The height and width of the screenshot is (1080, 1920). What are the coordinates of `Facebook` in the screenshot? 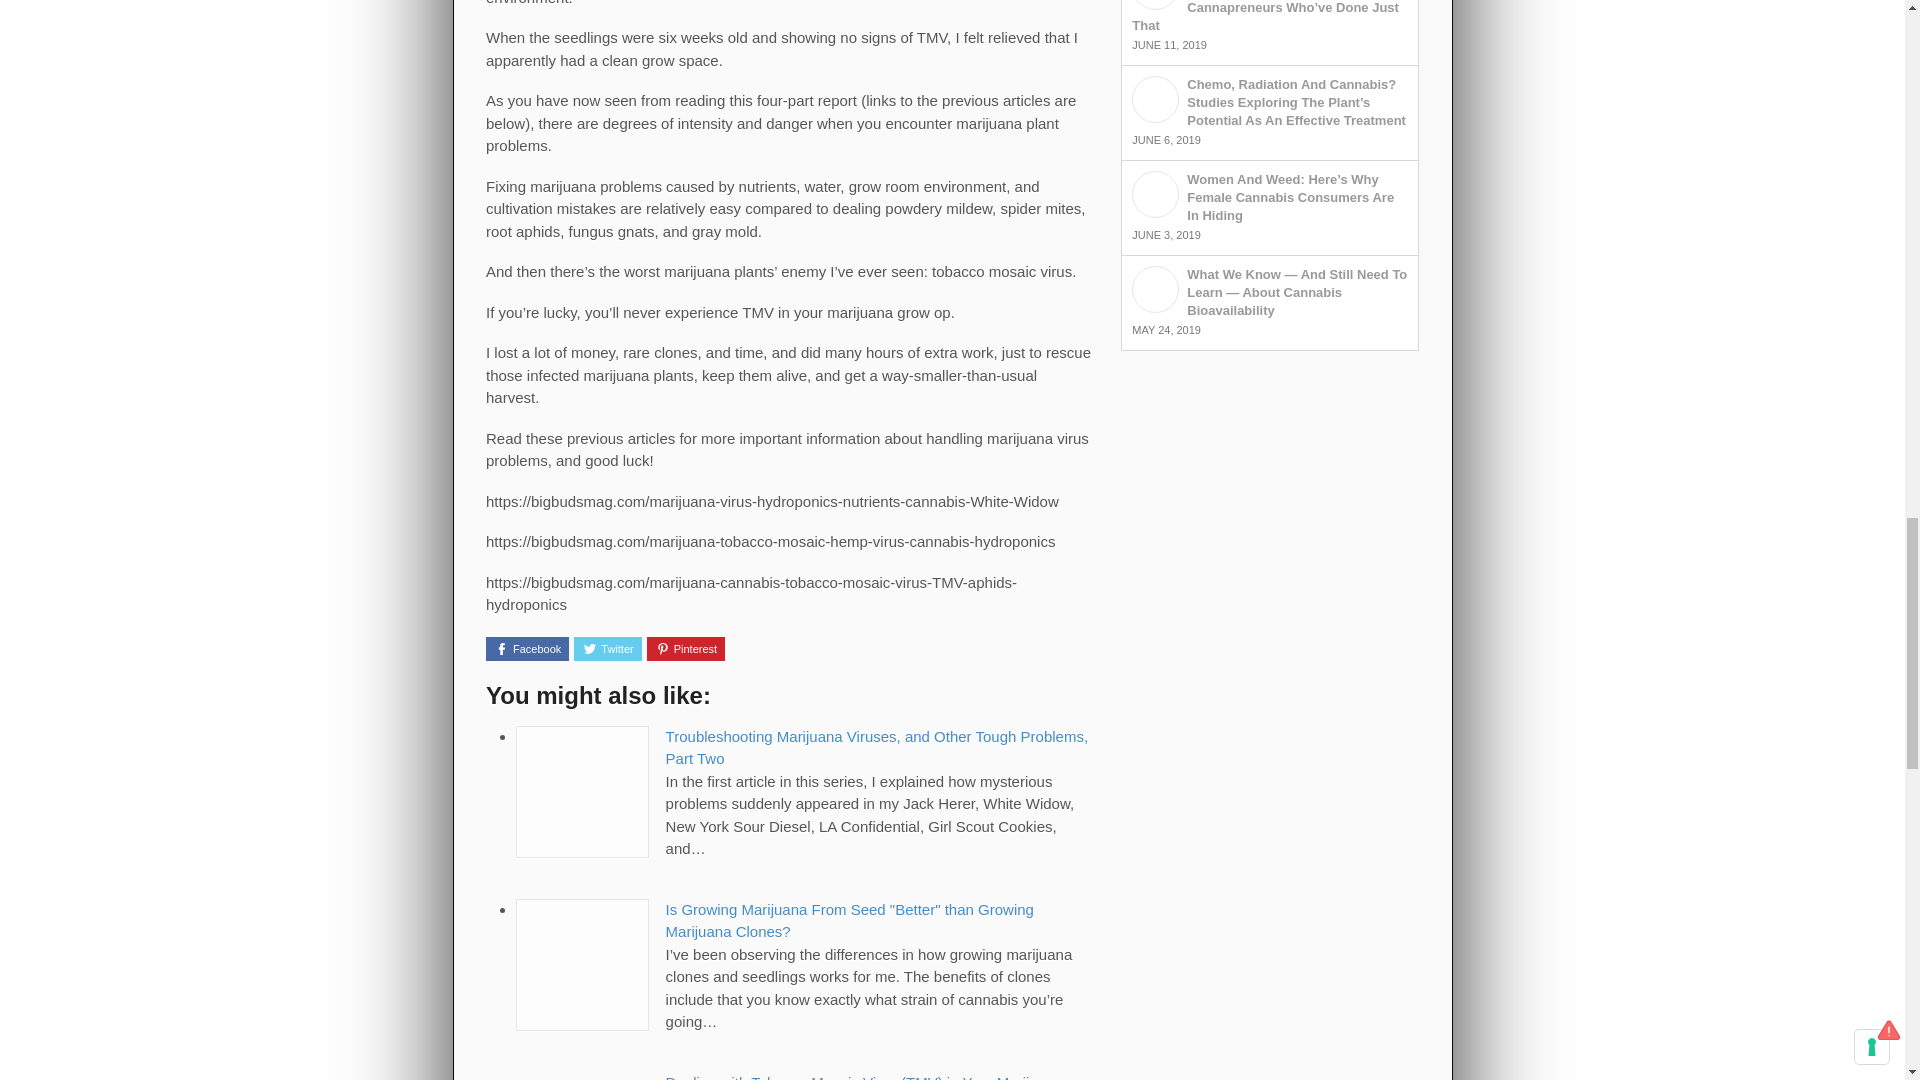 It's located at (526, 648).